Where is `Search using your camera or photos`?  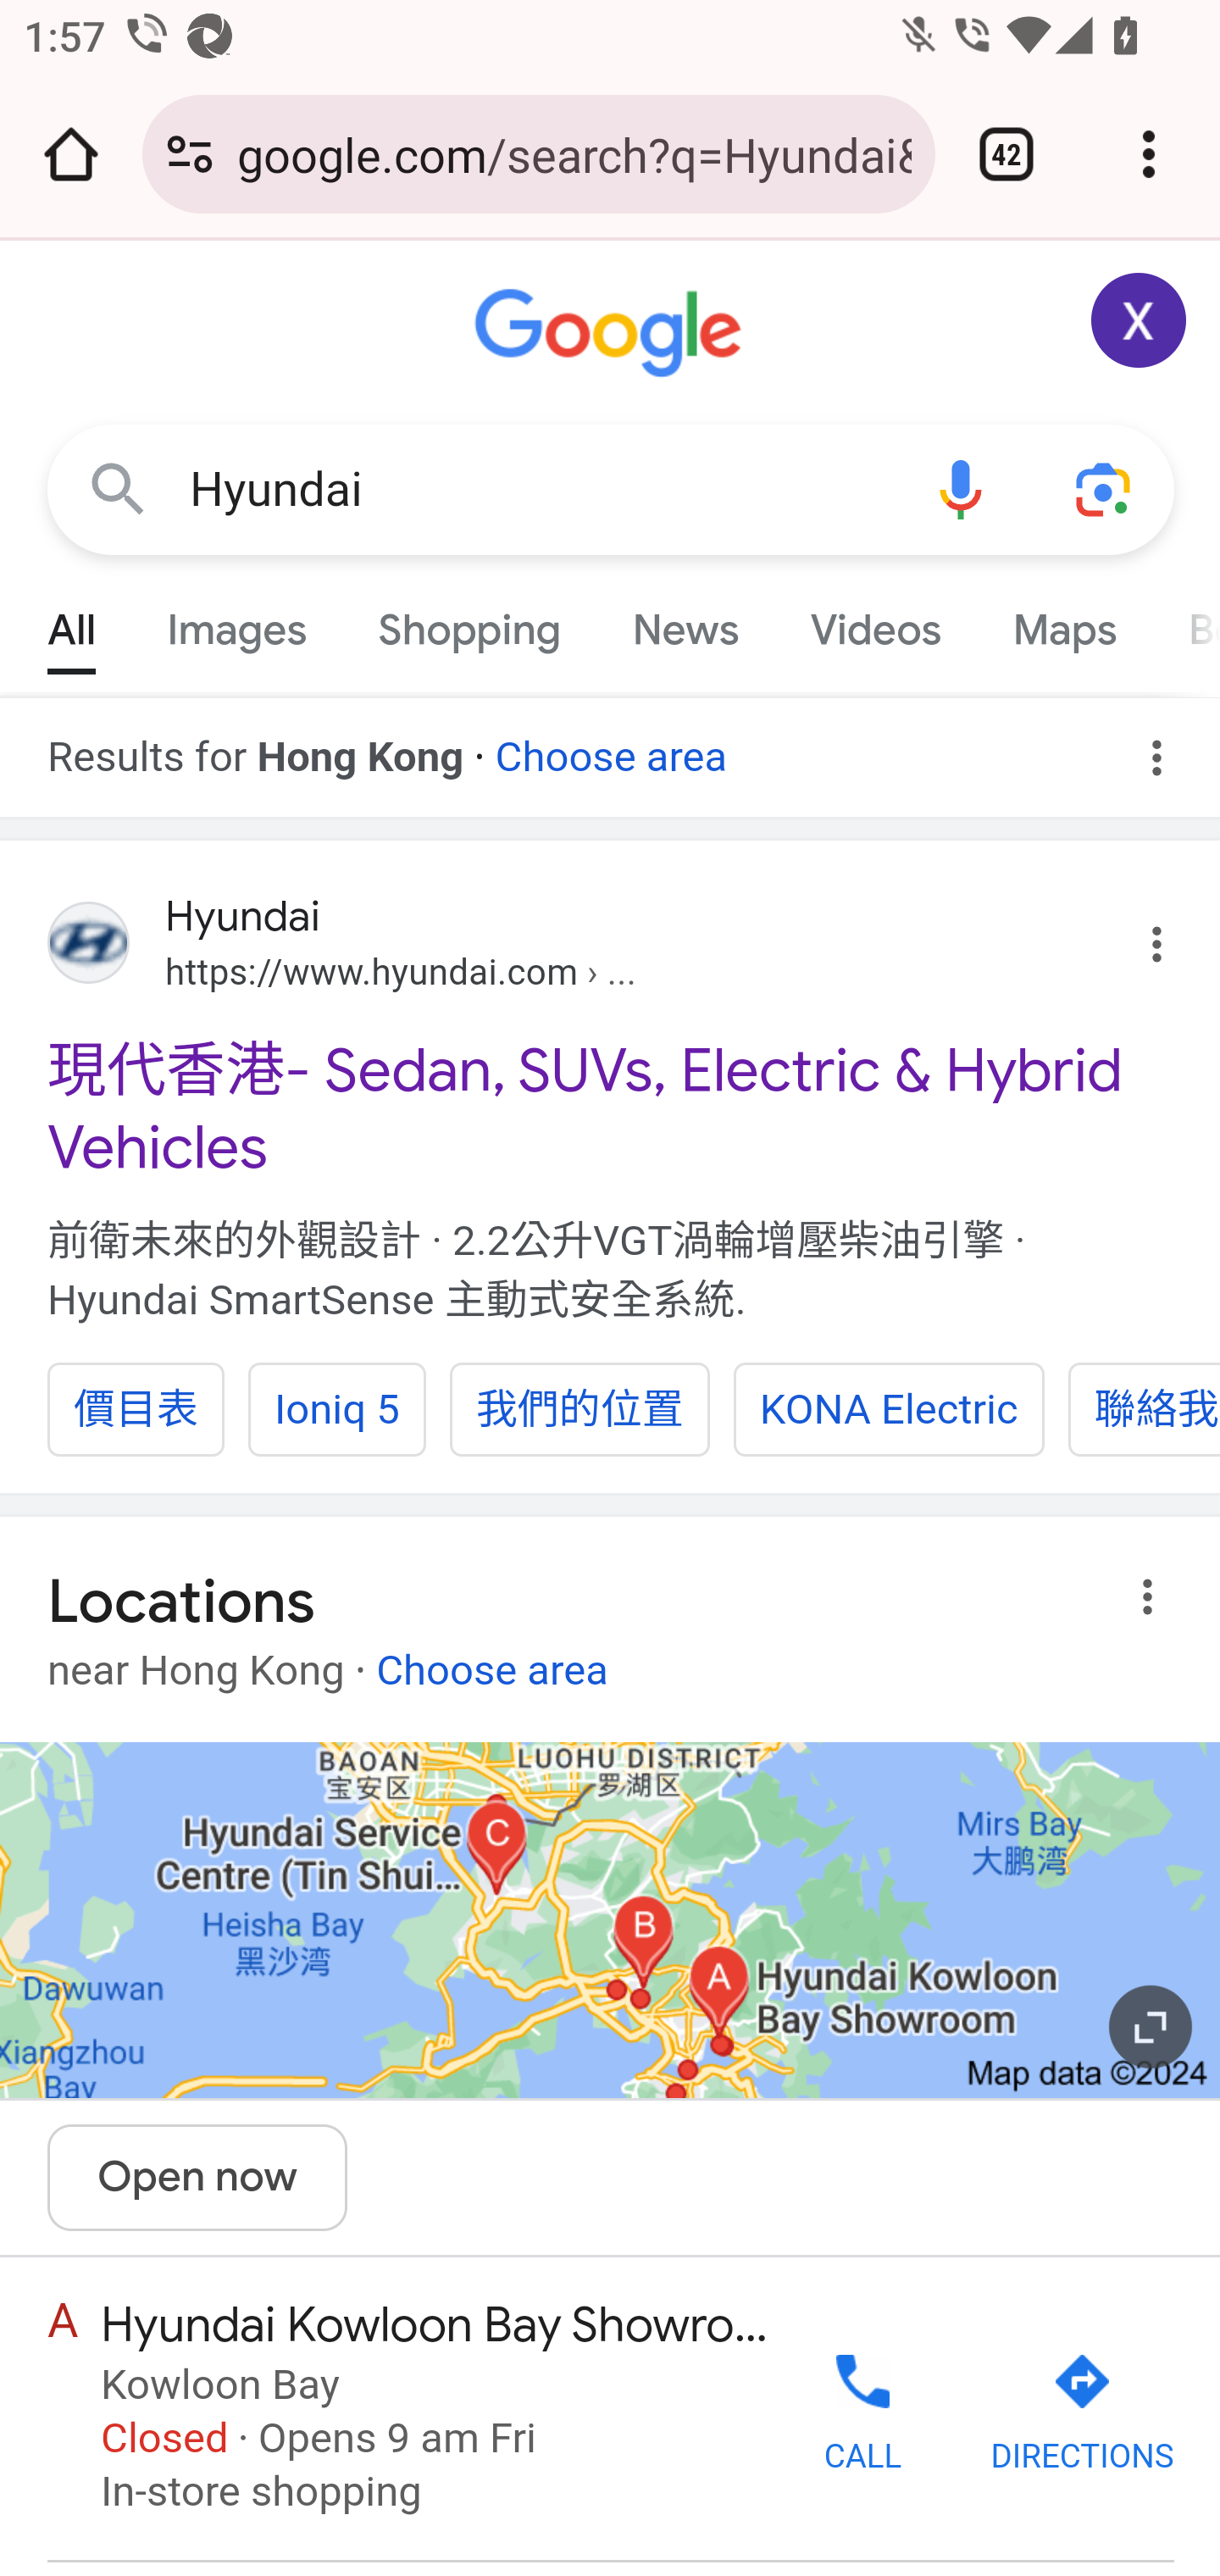 Search using your camera or photos is located at coordinates (1105, 488).